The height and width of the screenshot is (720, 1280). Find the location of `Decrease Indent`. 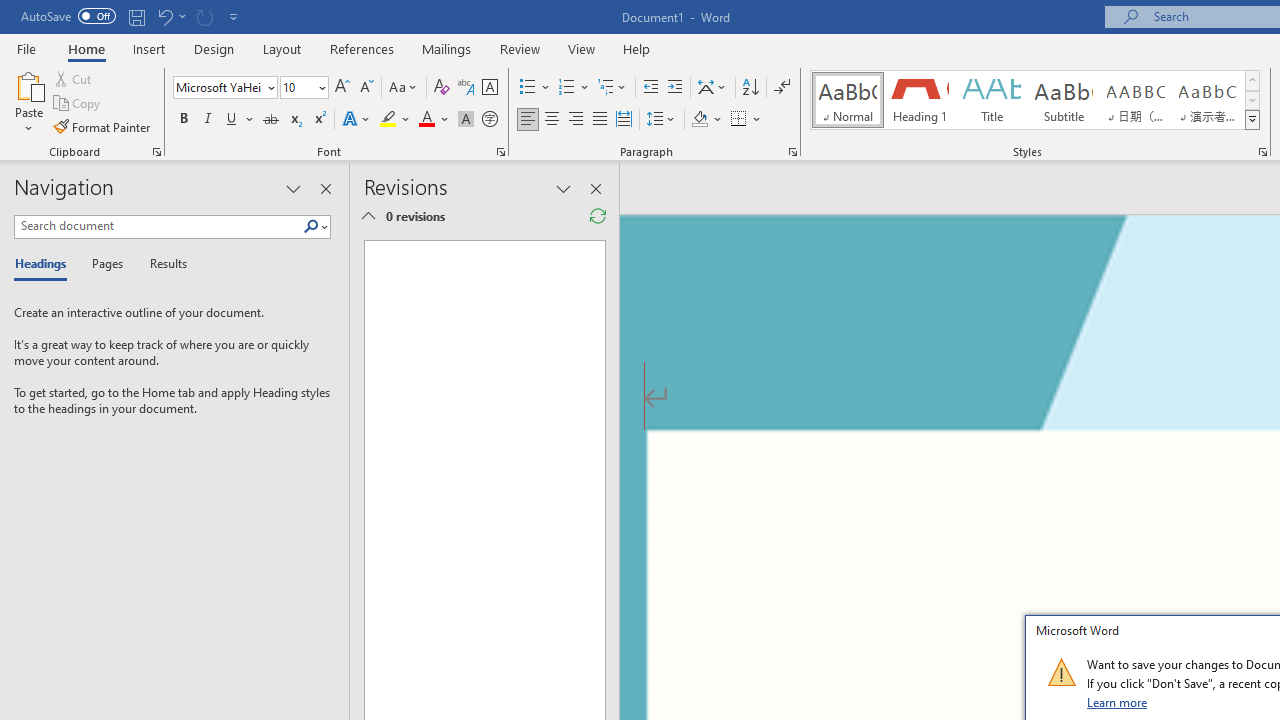

Decrease Indent is located at coordinates (650, 88).